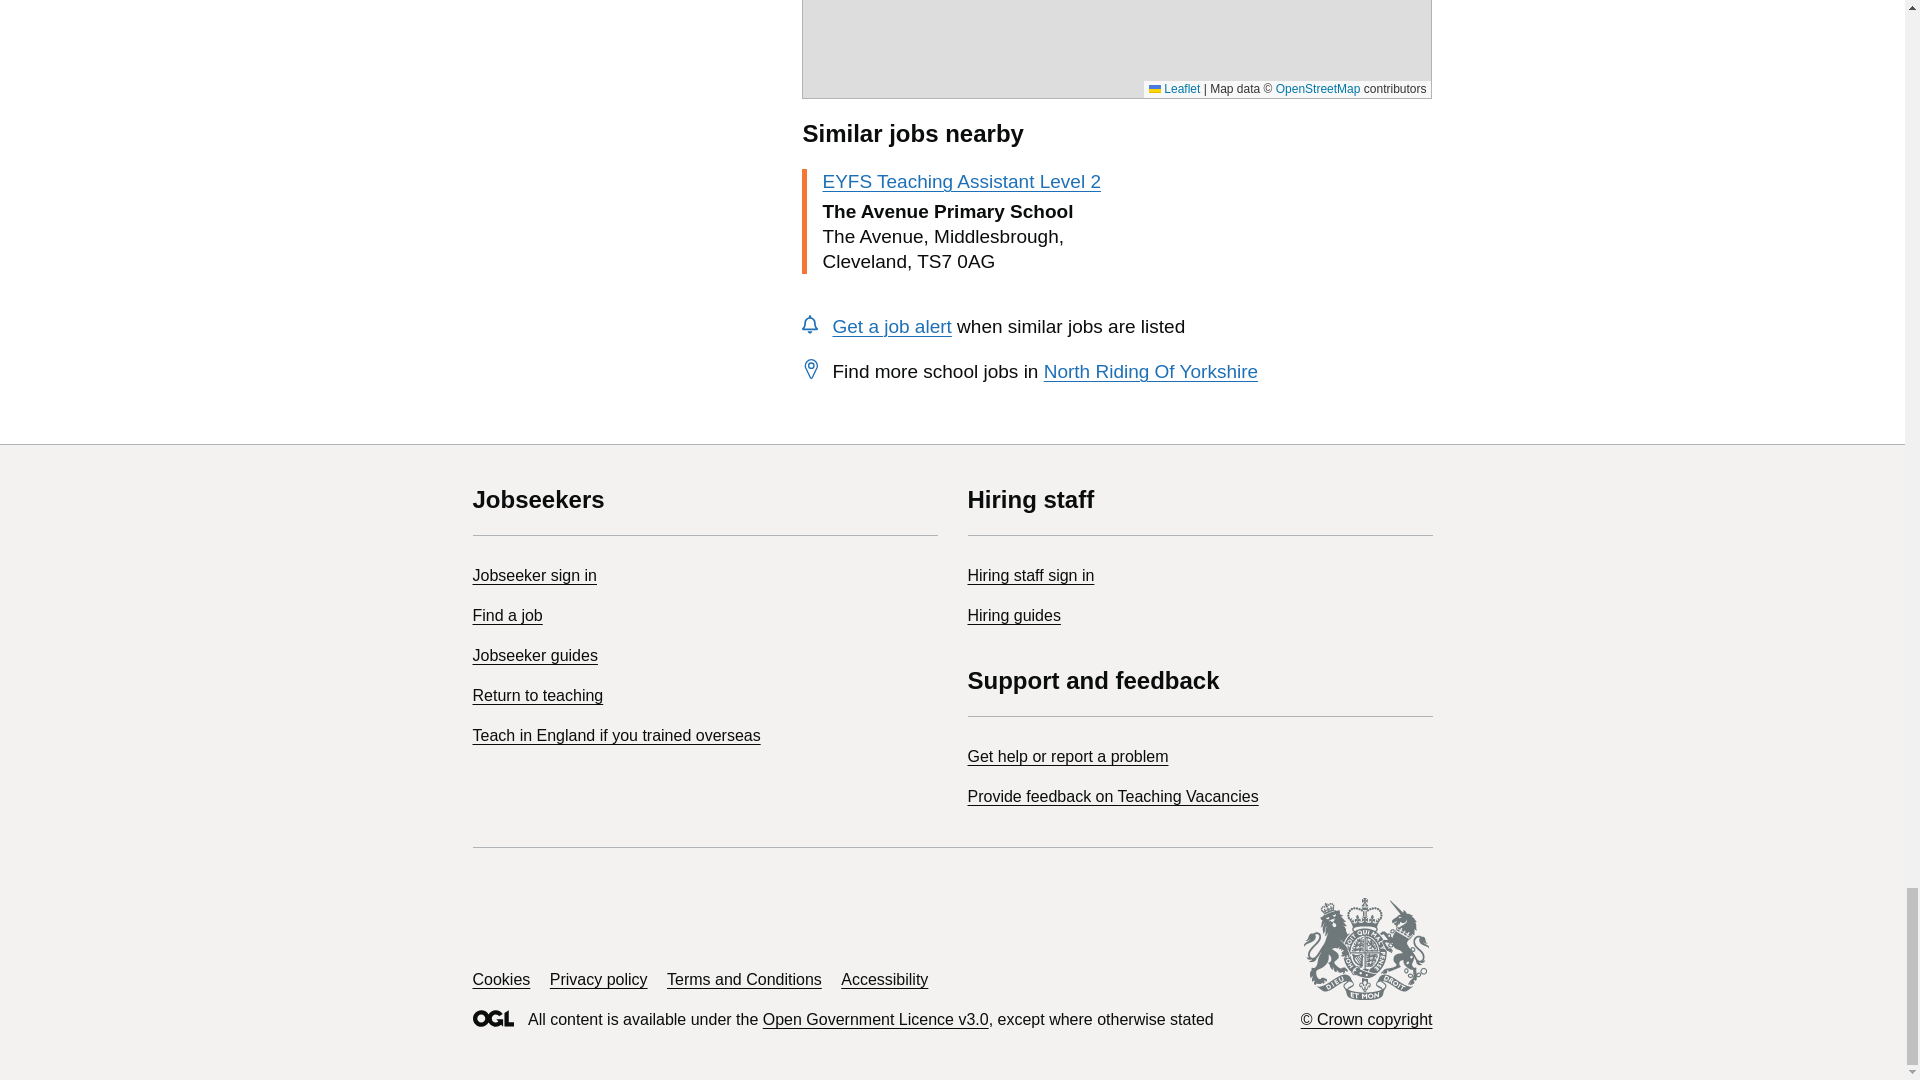 This screenshot has height=1080, width=1920. Describe the element at coordinates (890, 326) in the screenshot. I see `Get a job alert` at that location.